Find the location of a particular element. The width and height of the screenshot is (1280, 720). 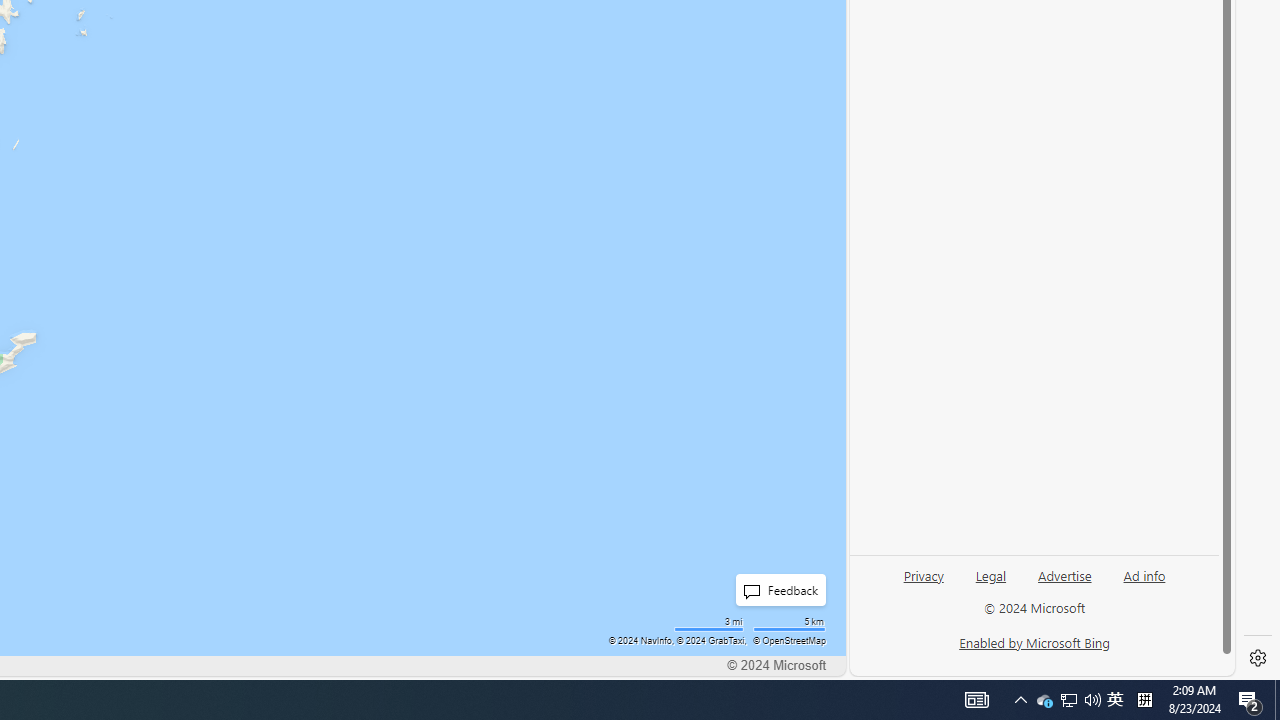

Feedback is located at coordinates (775, 590).